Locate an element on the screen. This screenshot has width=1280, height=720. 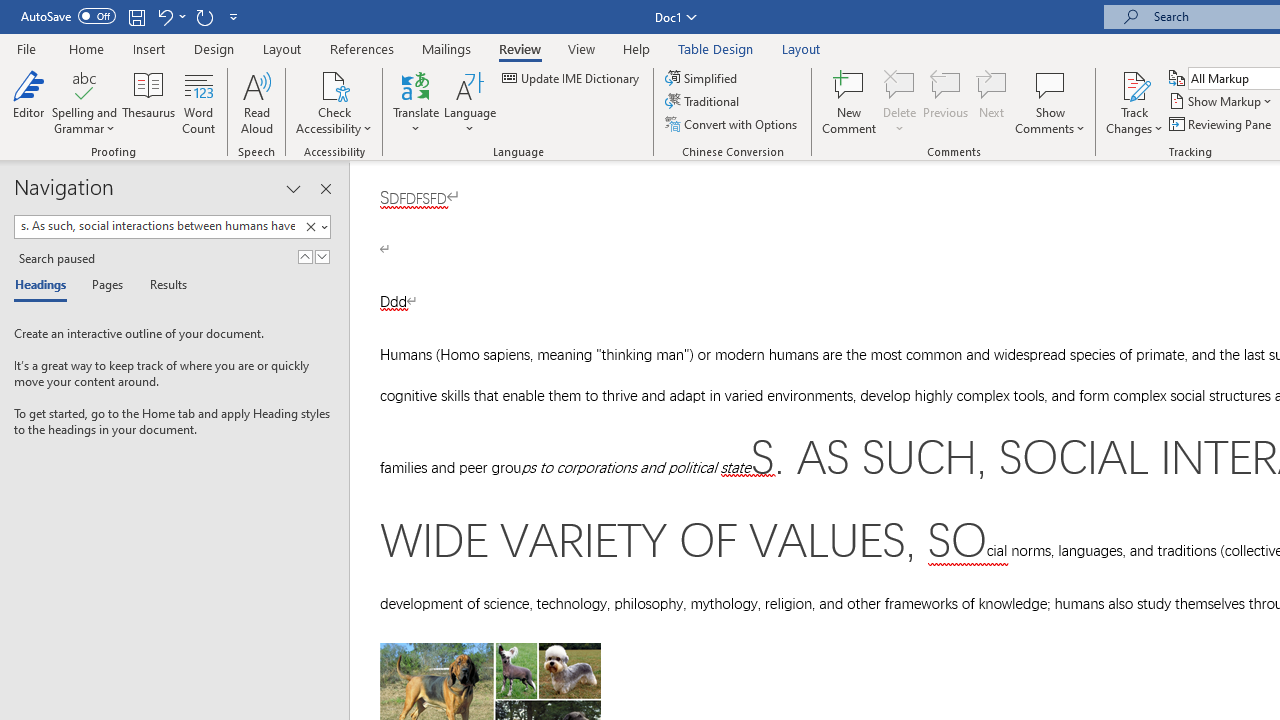
New Comment is located at coordinates (850, 102).